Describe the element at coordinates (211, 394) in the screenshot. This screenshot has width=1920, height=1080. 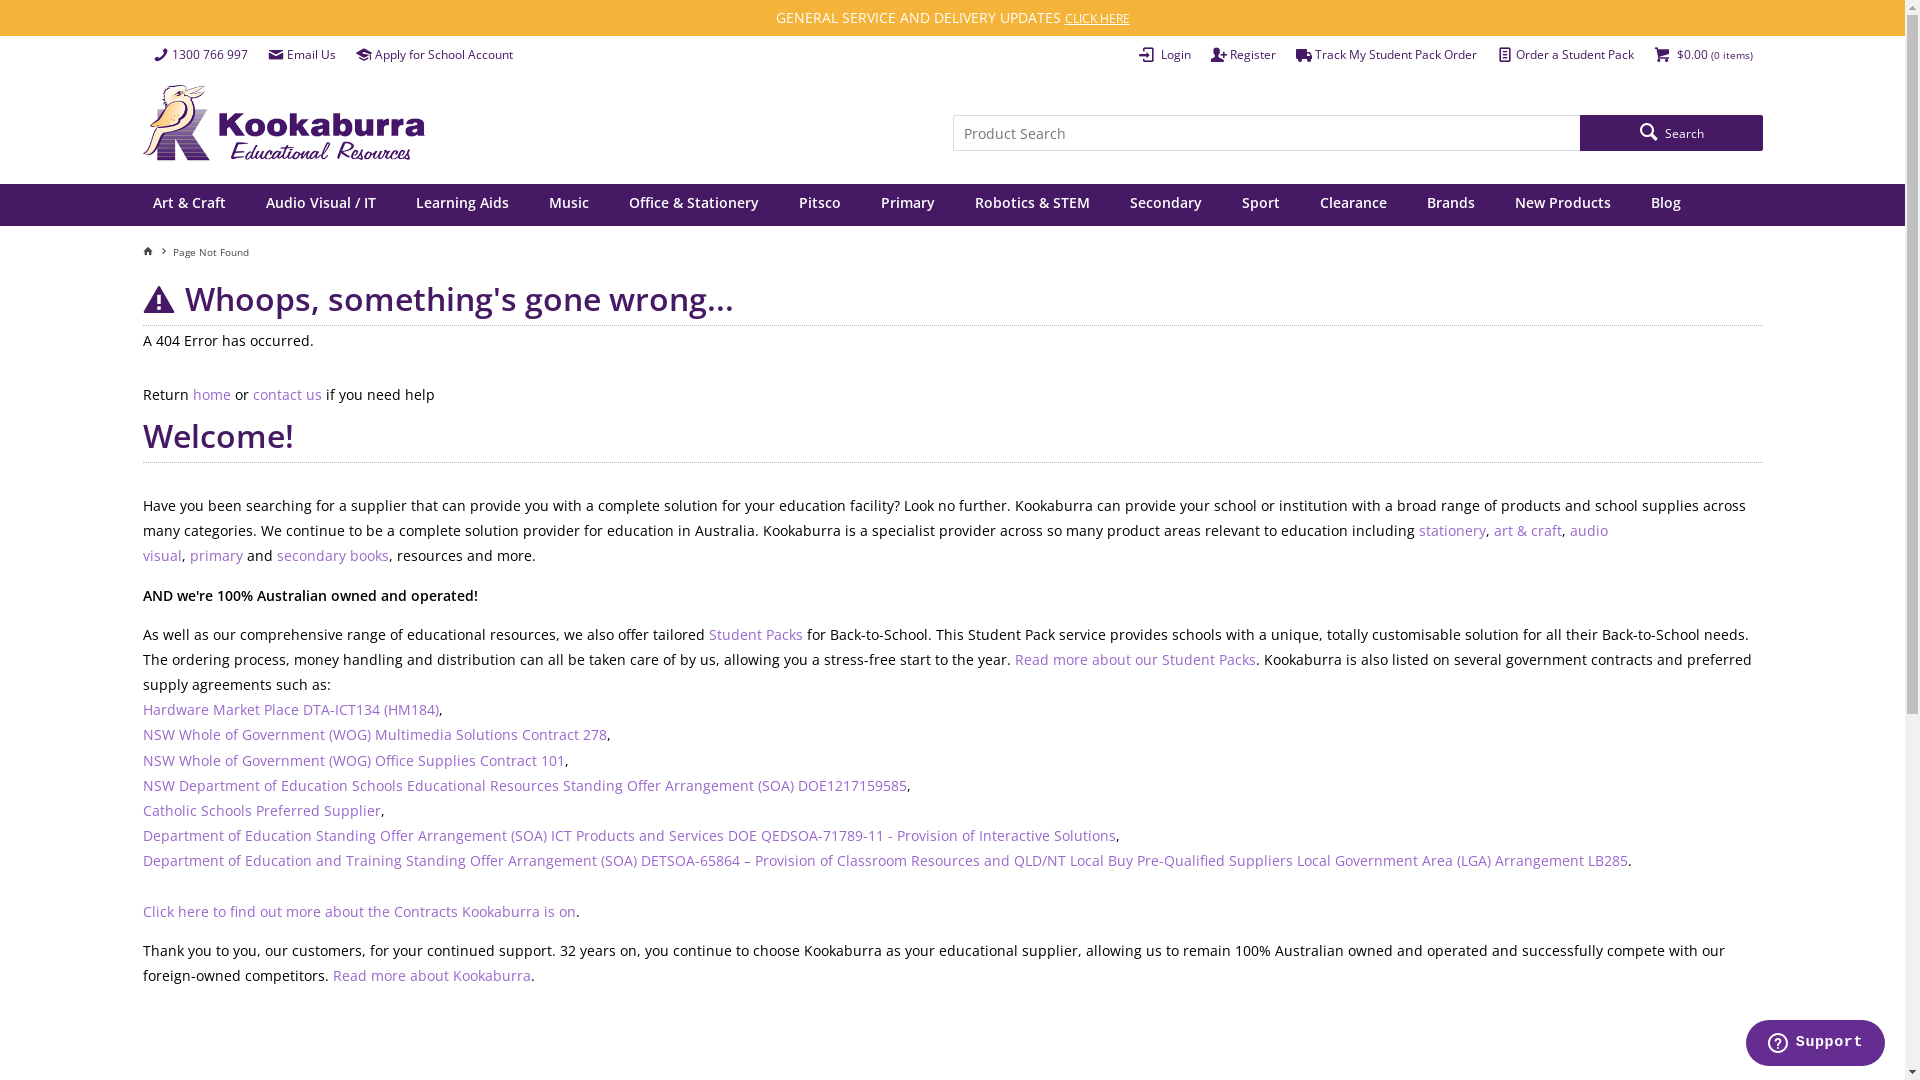
I see `home` at that location.